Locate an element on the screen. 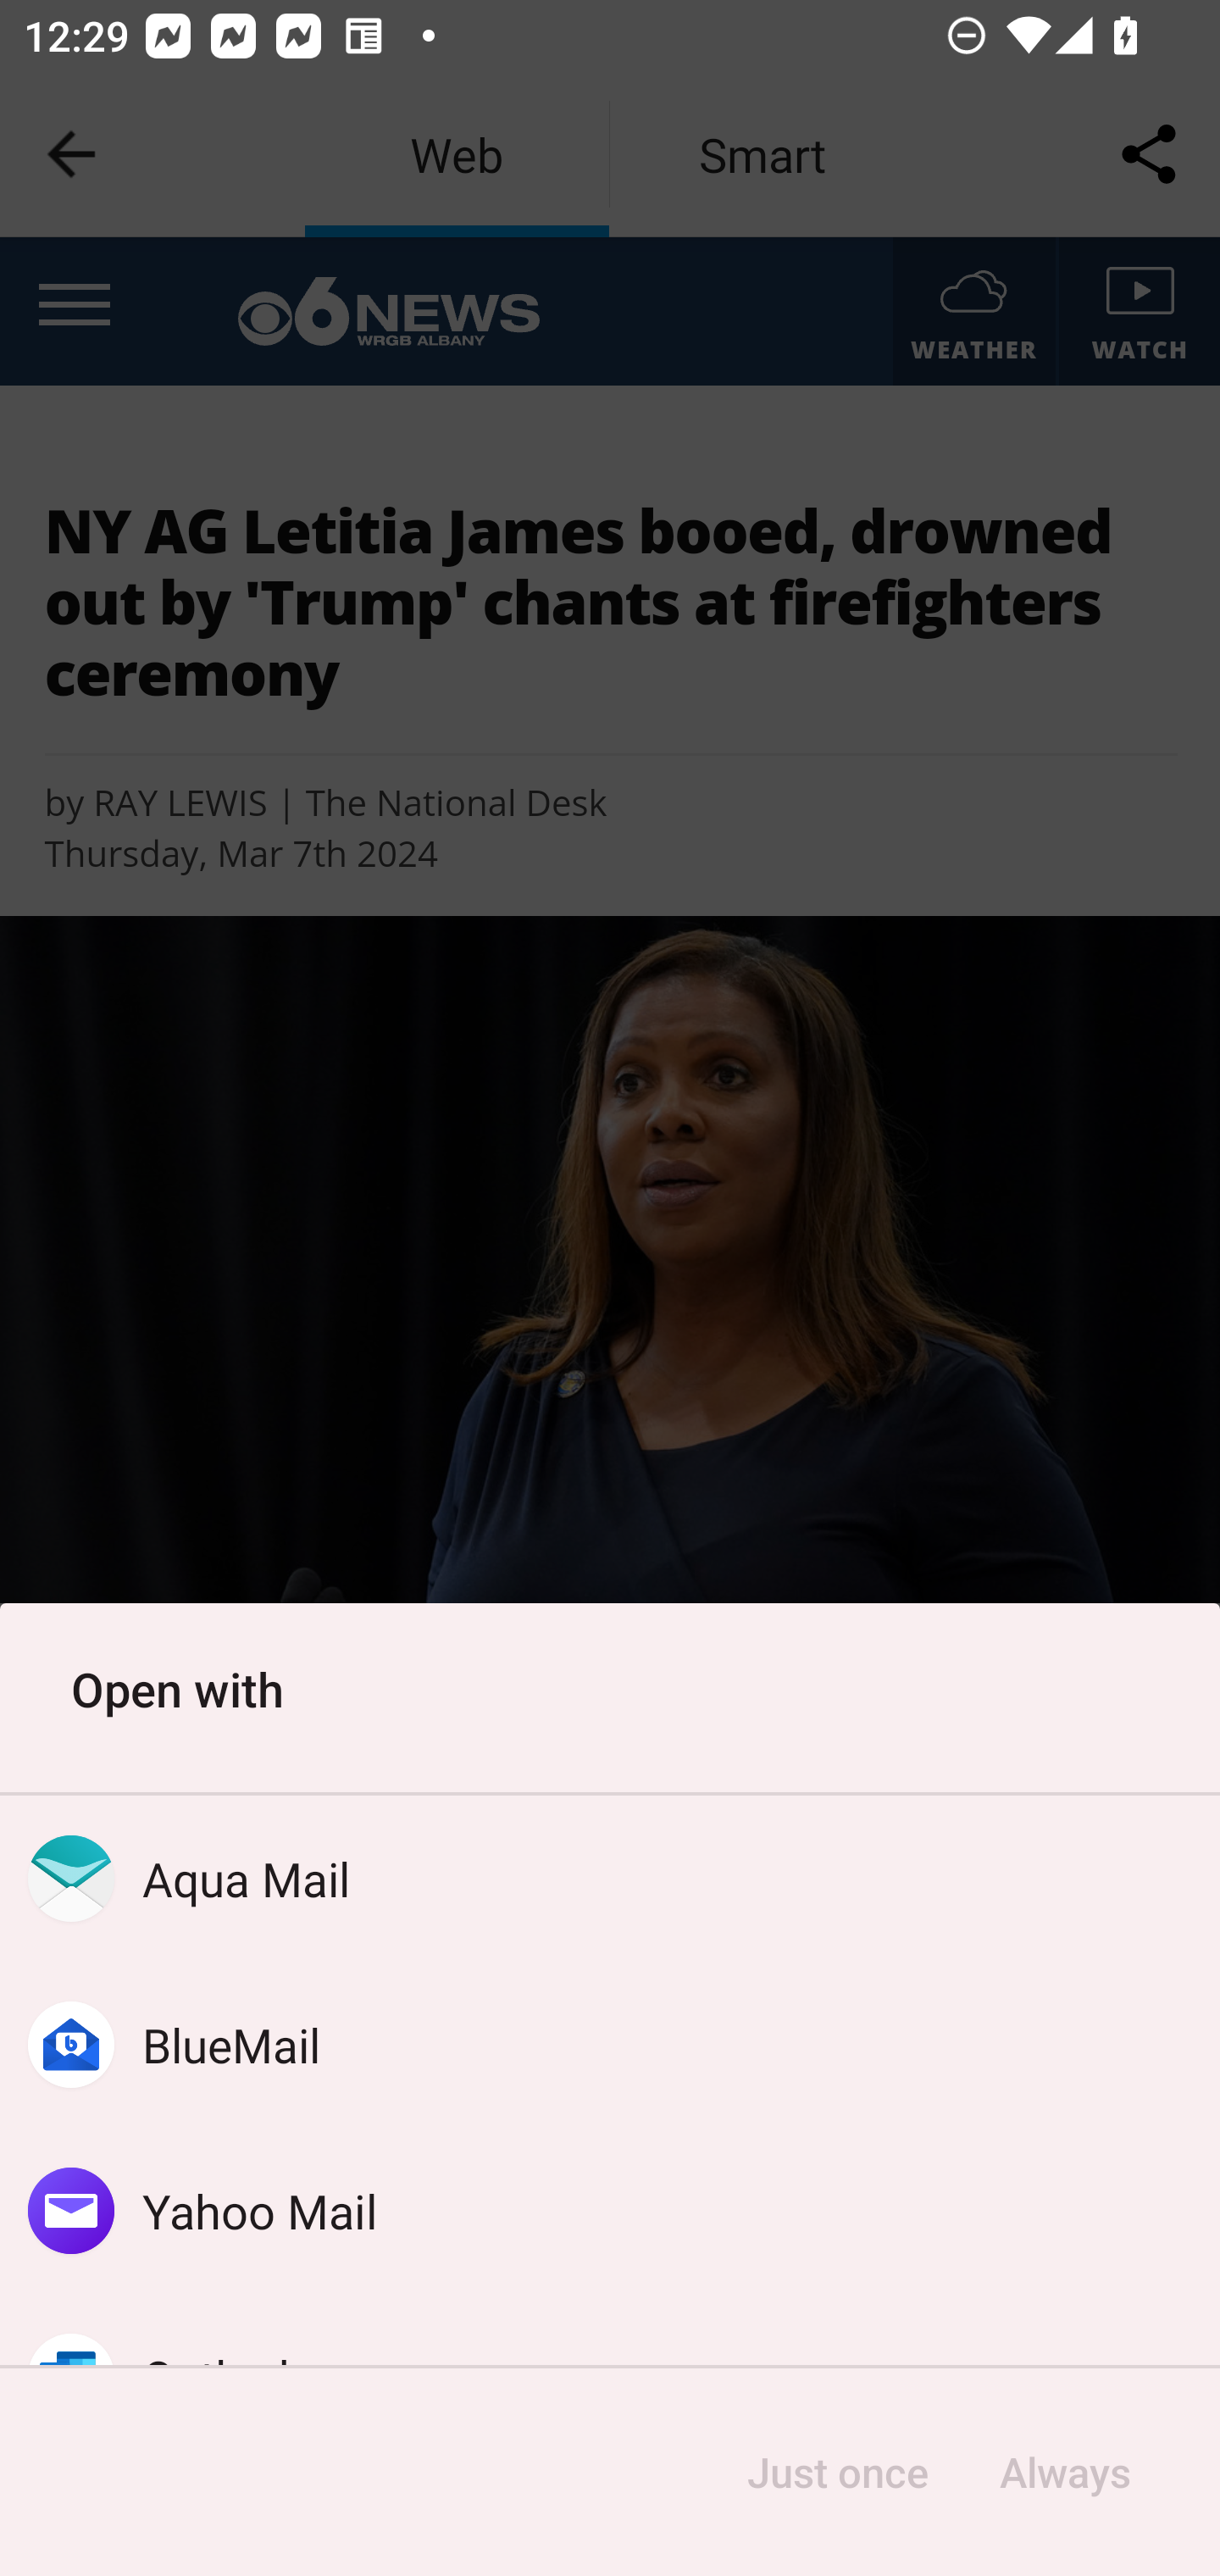 The image size is (1220, 2576). Just once is located at coordinates (837, 2473).